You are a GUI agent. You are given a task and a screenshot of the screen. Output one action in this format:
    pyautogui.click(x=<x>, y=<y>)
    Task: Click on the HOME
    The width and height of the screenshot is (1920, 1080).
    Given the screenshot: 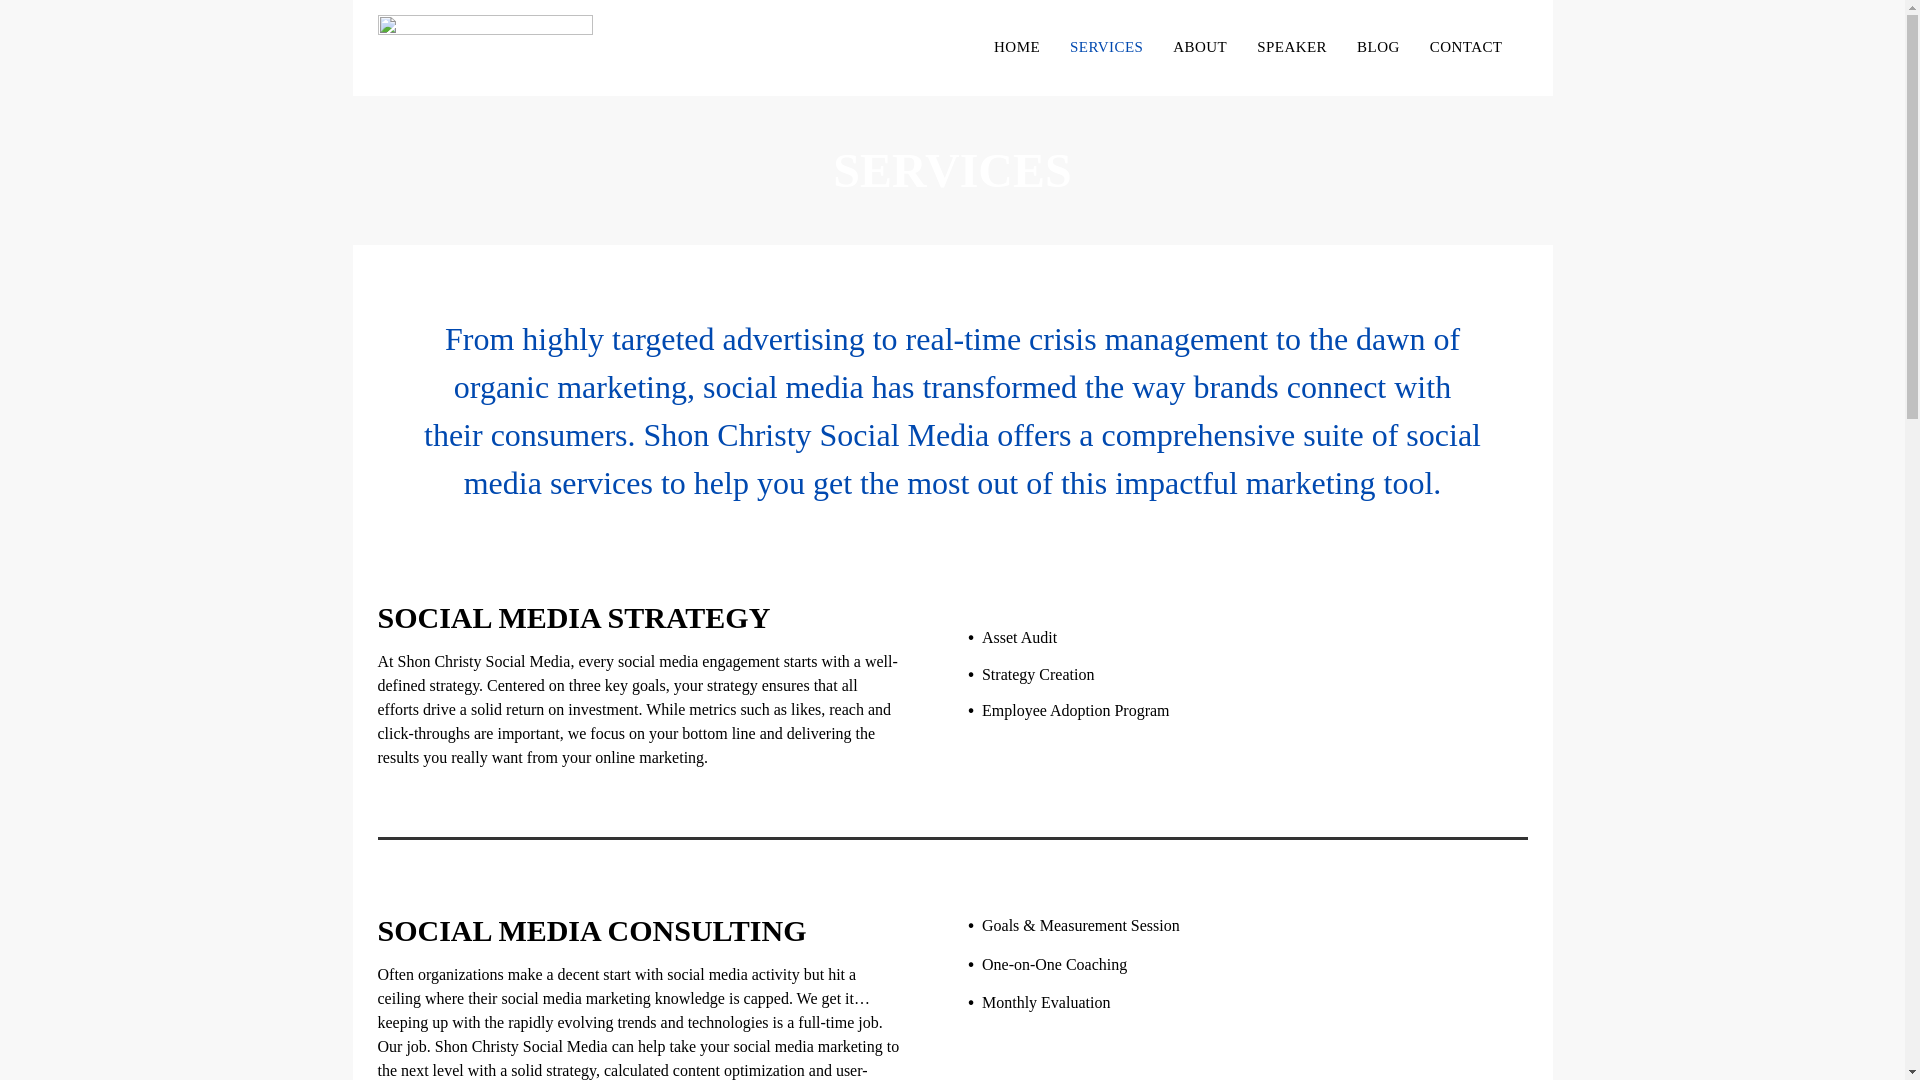 What is the action you would take?
    pyautogui.click(x=1016, y=47)
    